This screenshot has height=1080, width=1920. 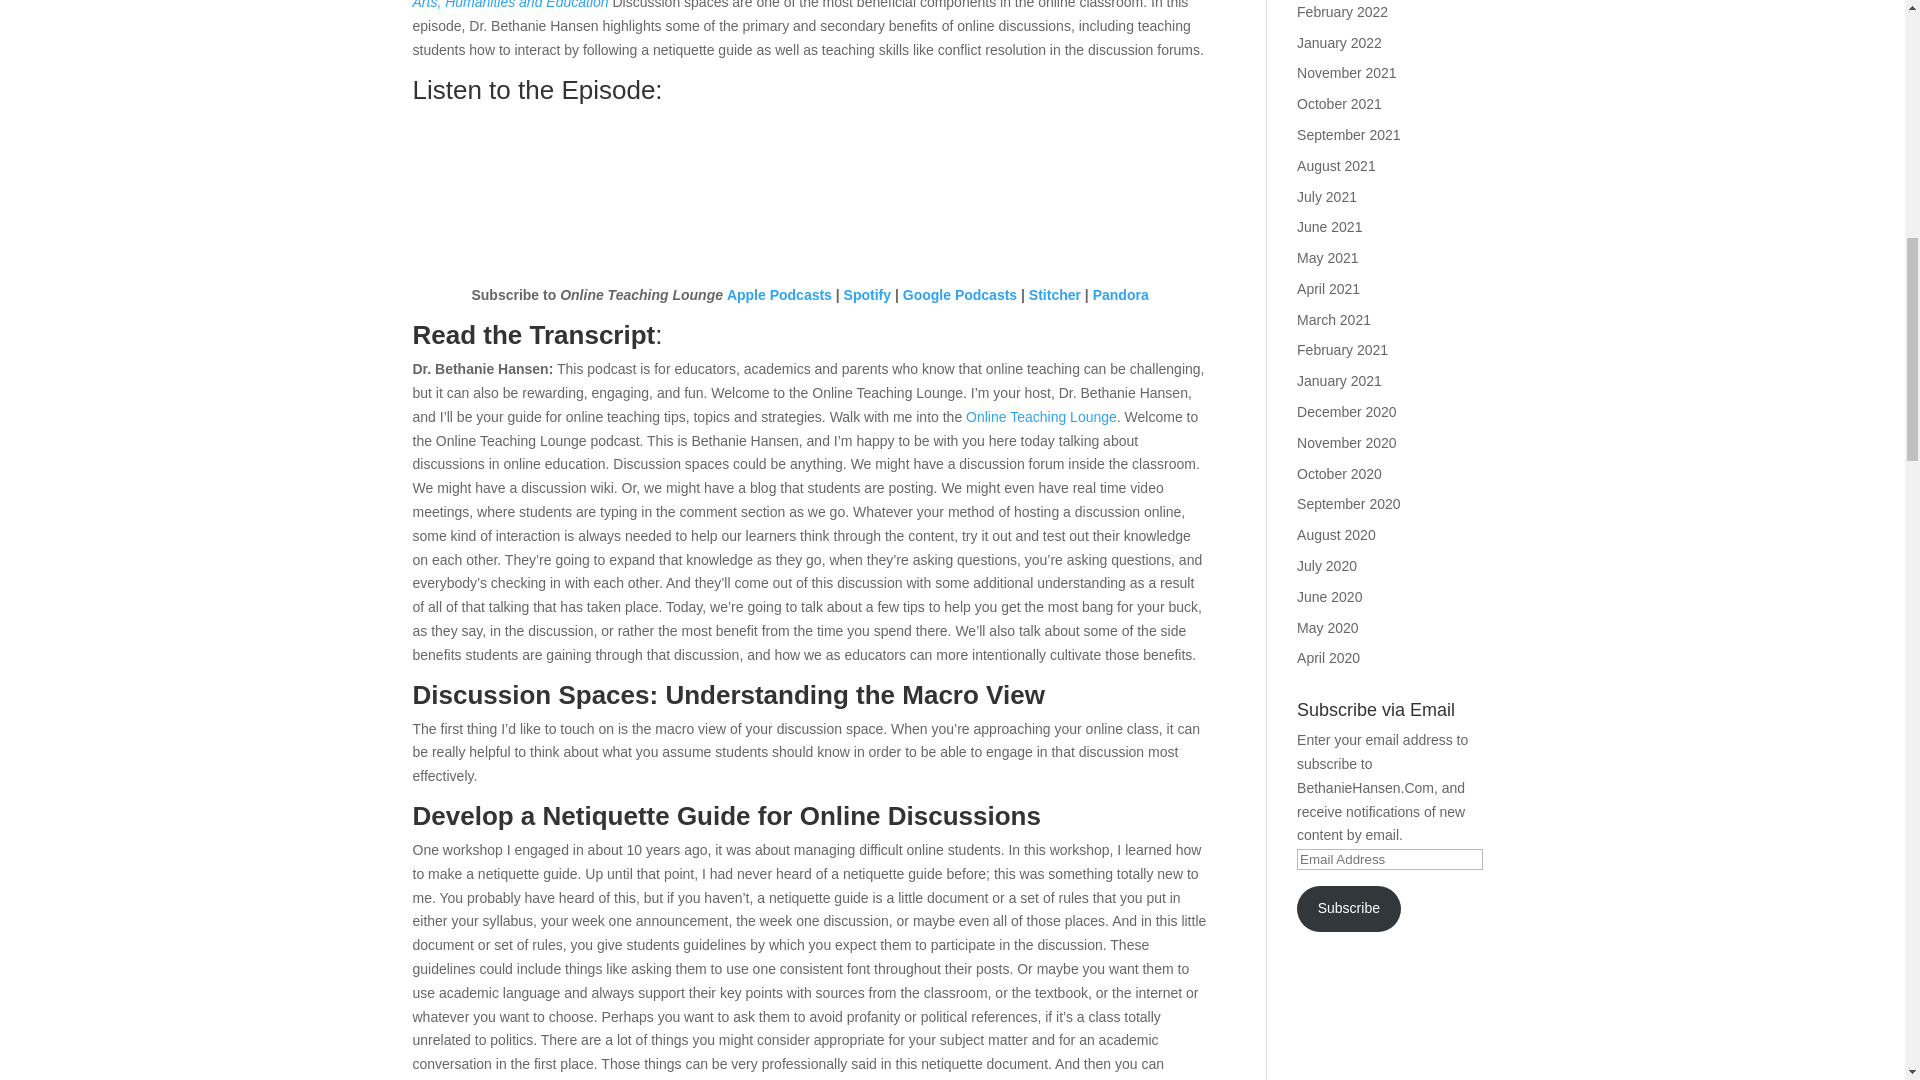 I want to click on Spotify, so click(x=867, y=295).